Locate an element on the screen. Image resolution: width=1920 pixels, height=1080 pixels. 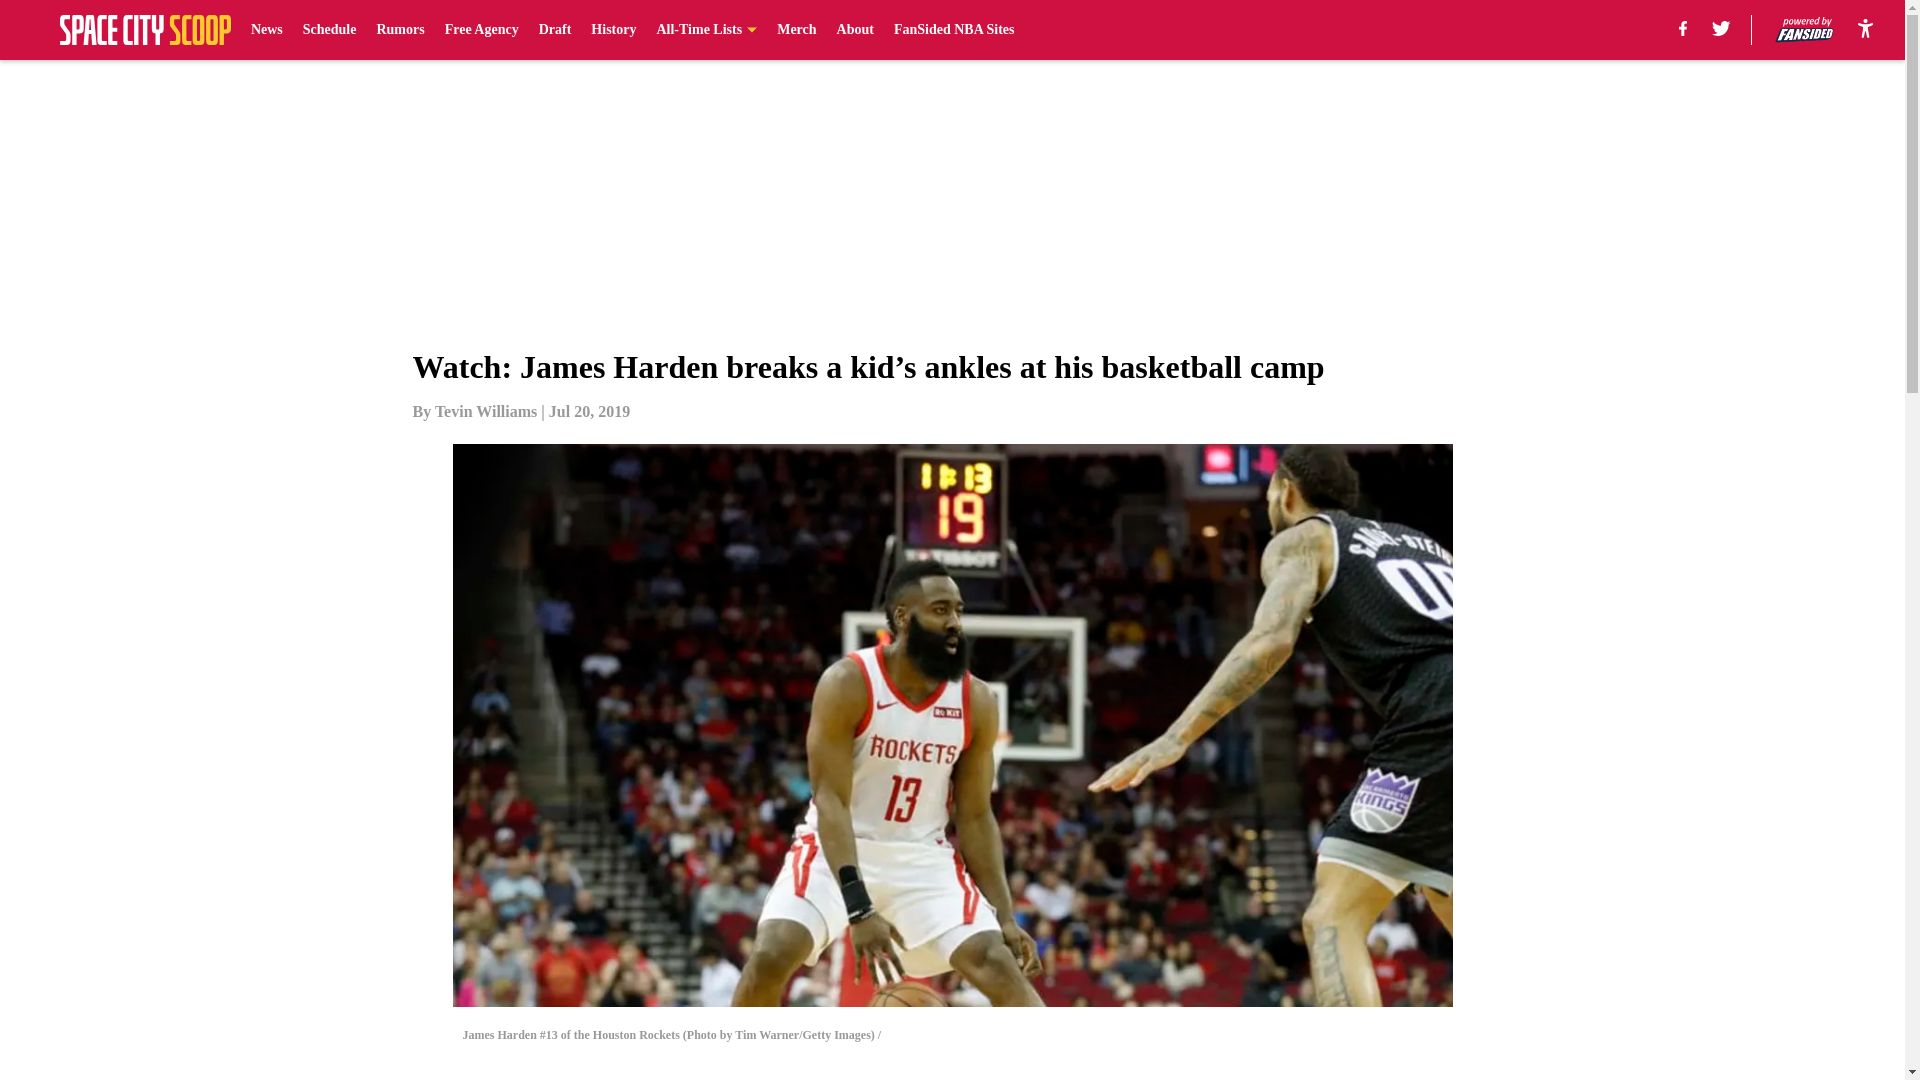
Draft is located at coordinates (556, 30).